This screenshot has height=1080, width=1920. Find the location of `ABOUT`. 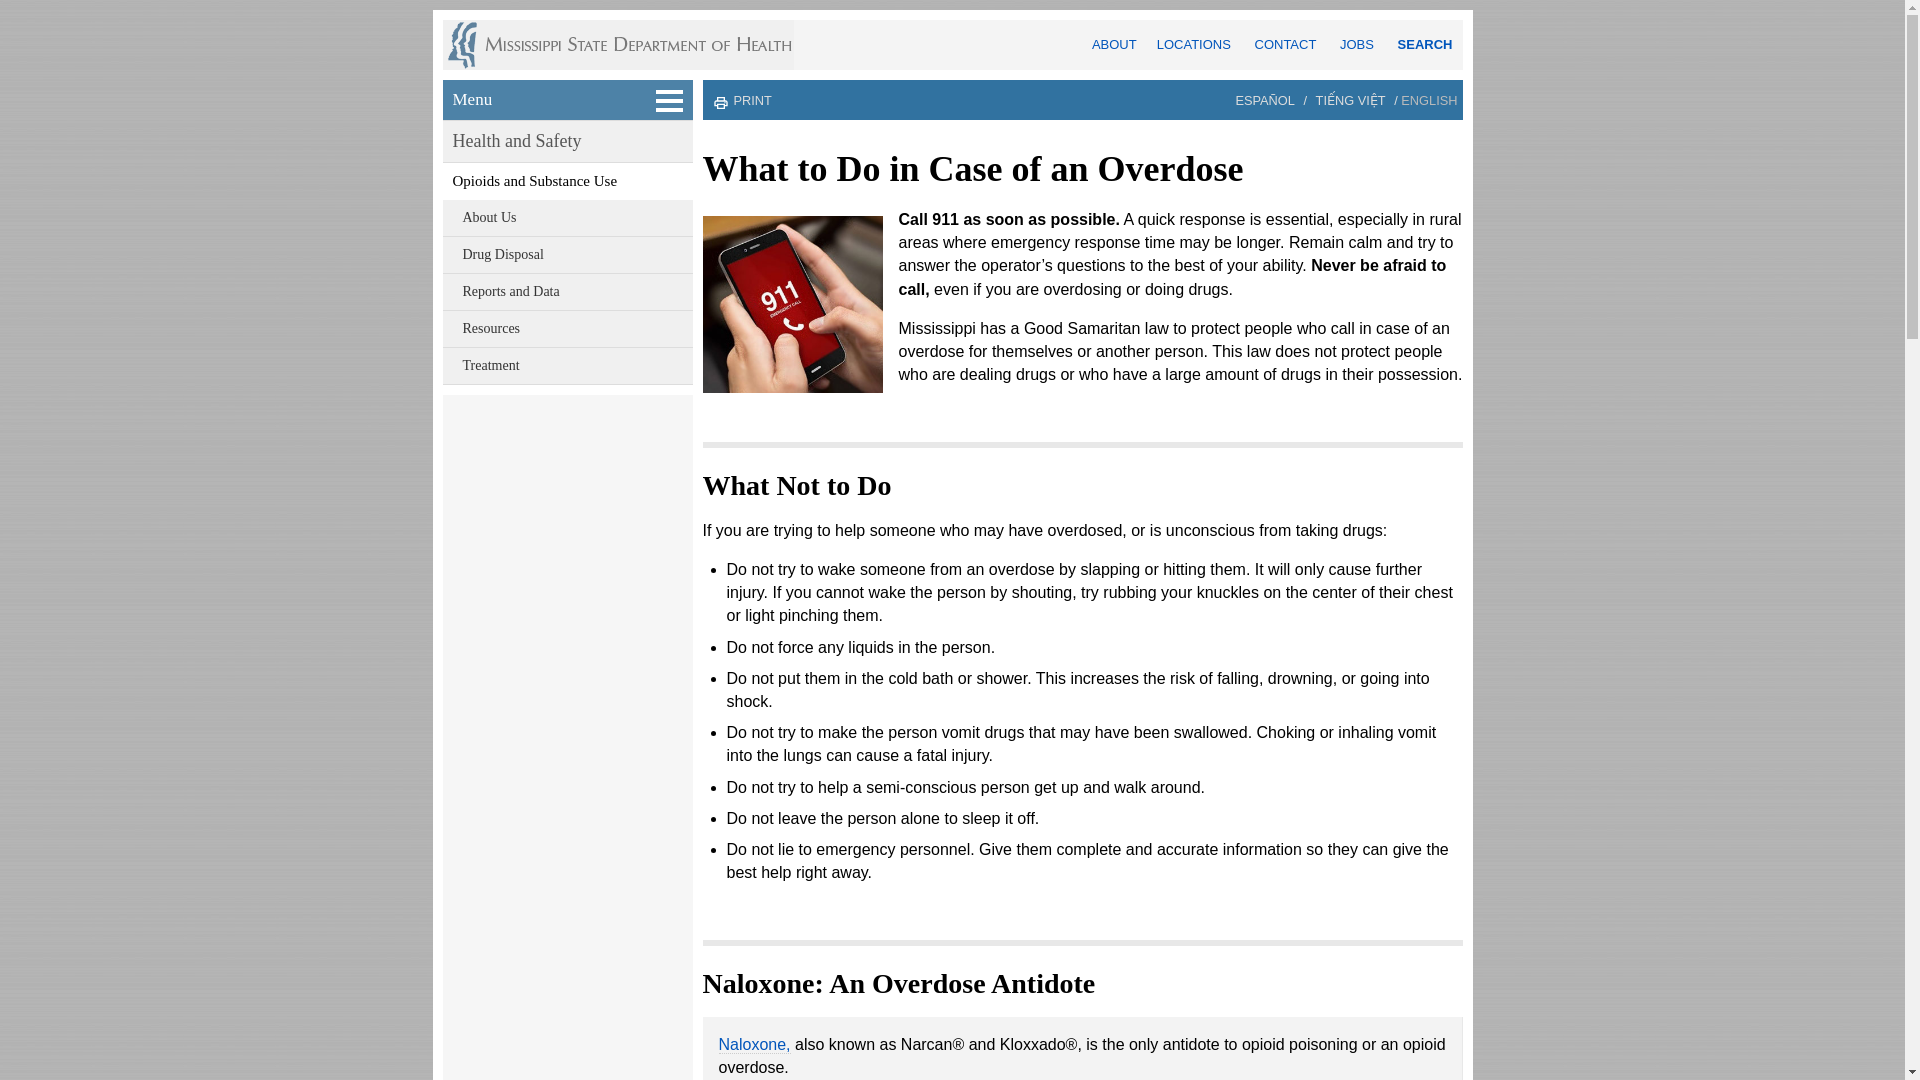

ABOUT is located at coordinates (1114, 44).